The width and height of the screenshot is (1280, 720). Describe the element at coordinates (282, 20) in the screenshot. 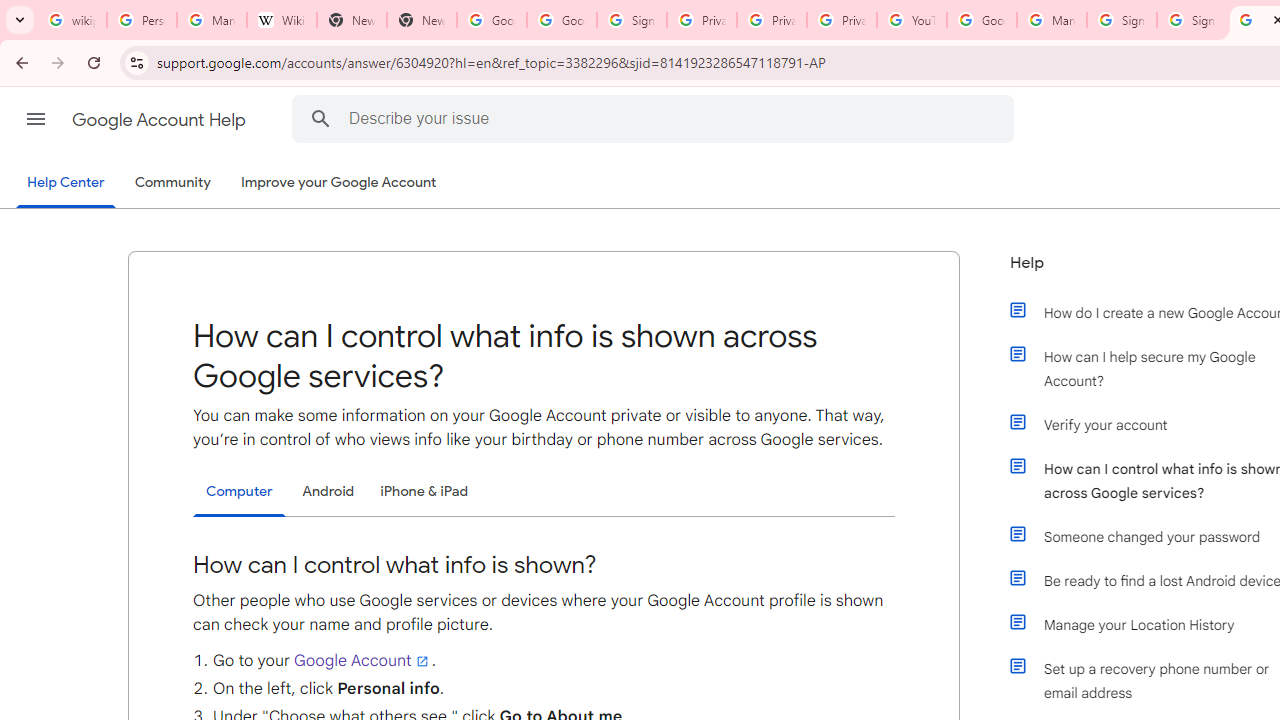

I see `Wikipedia:Edit requests - Wikipedia` at that location.